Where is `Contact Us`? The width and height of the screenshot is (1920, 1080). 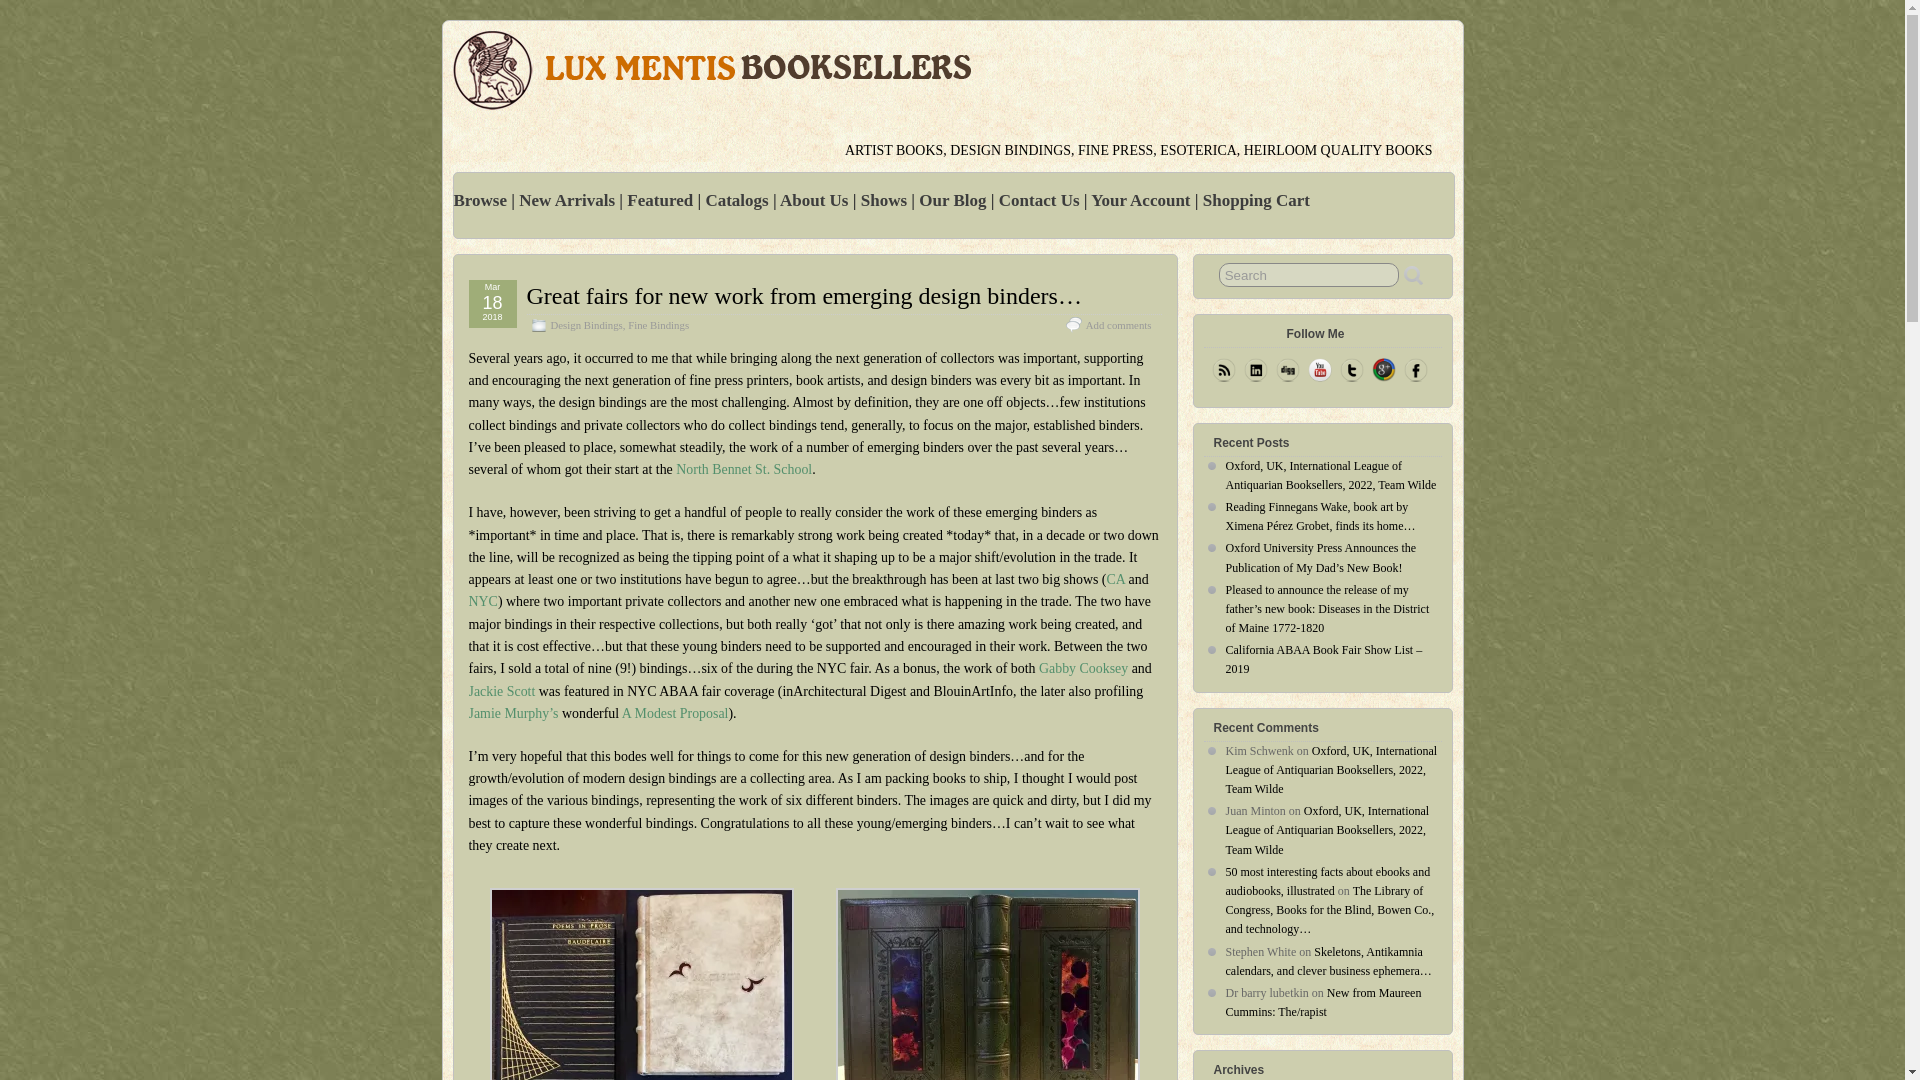 Contact Us is located at coordinates (1041, 200).